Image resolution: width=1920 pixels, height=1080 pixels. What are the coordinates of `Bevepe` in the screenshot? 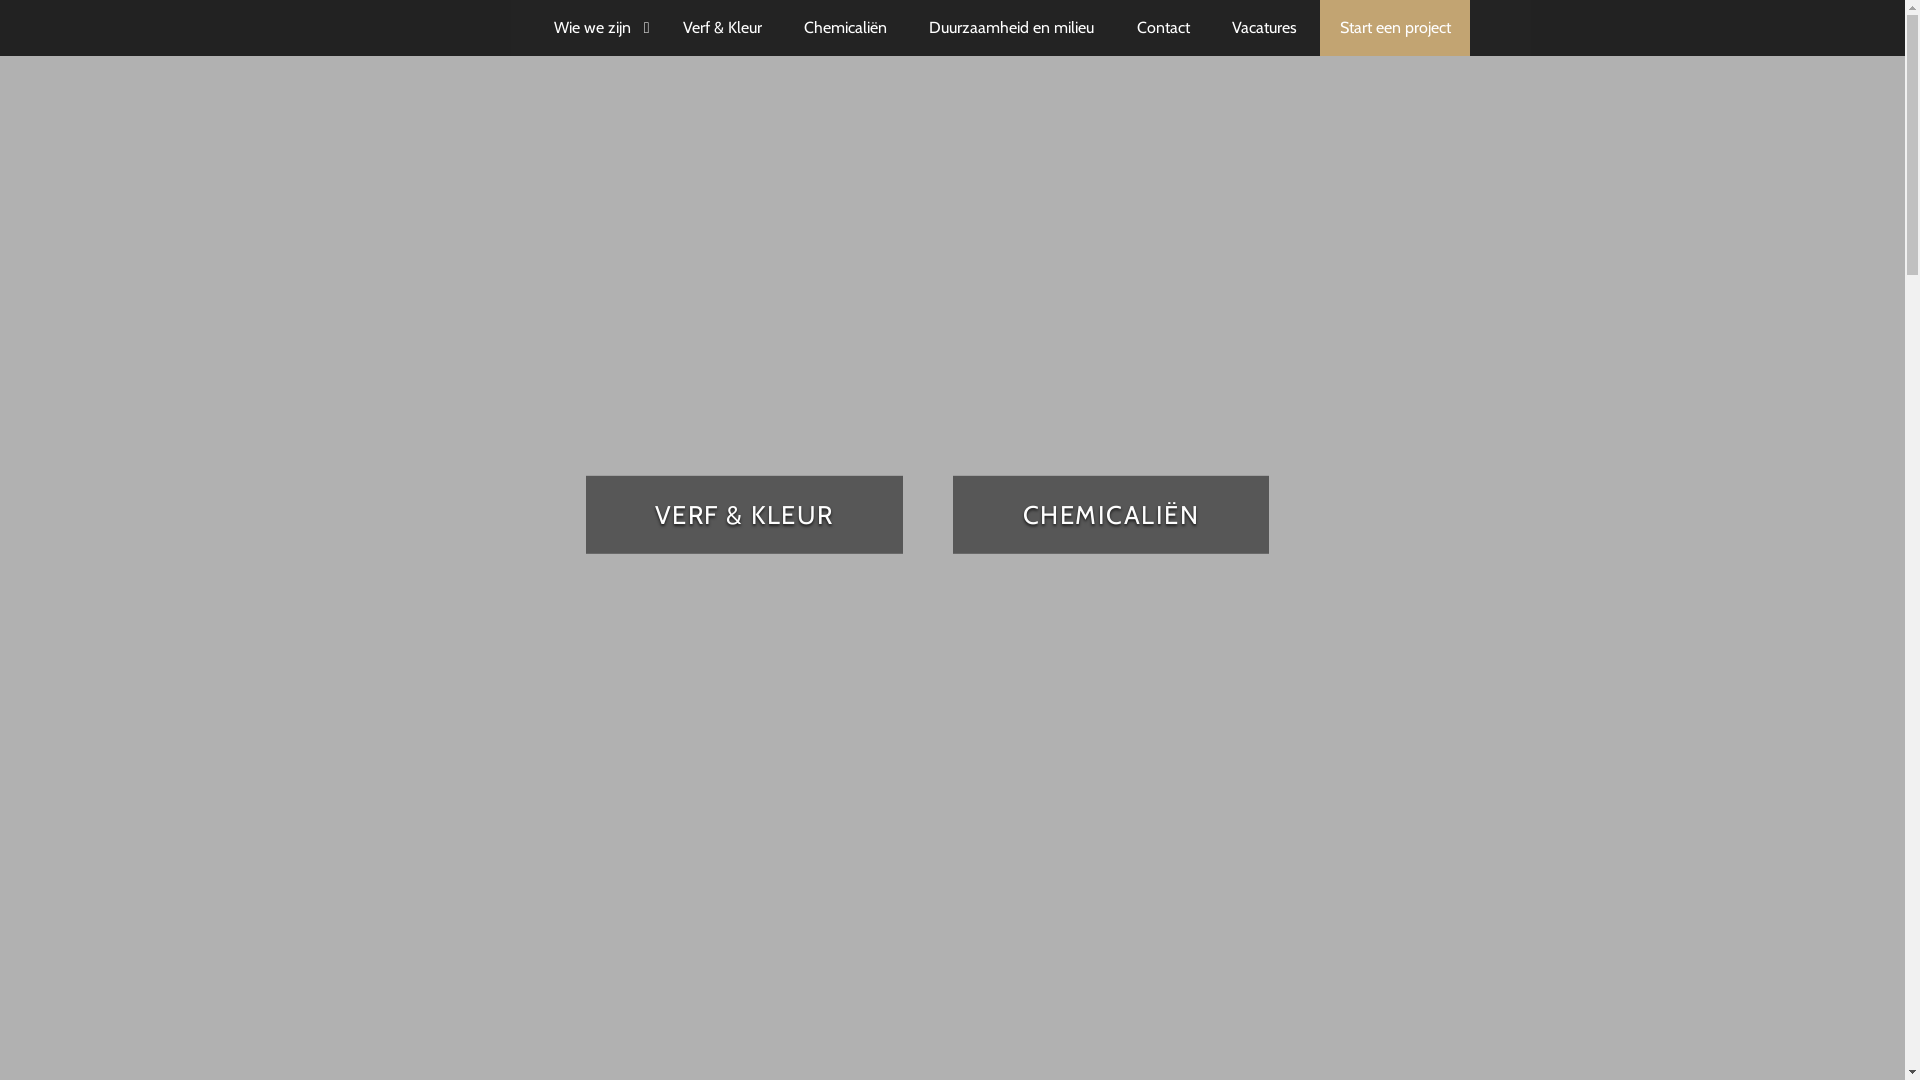 It's located at (402, 27).